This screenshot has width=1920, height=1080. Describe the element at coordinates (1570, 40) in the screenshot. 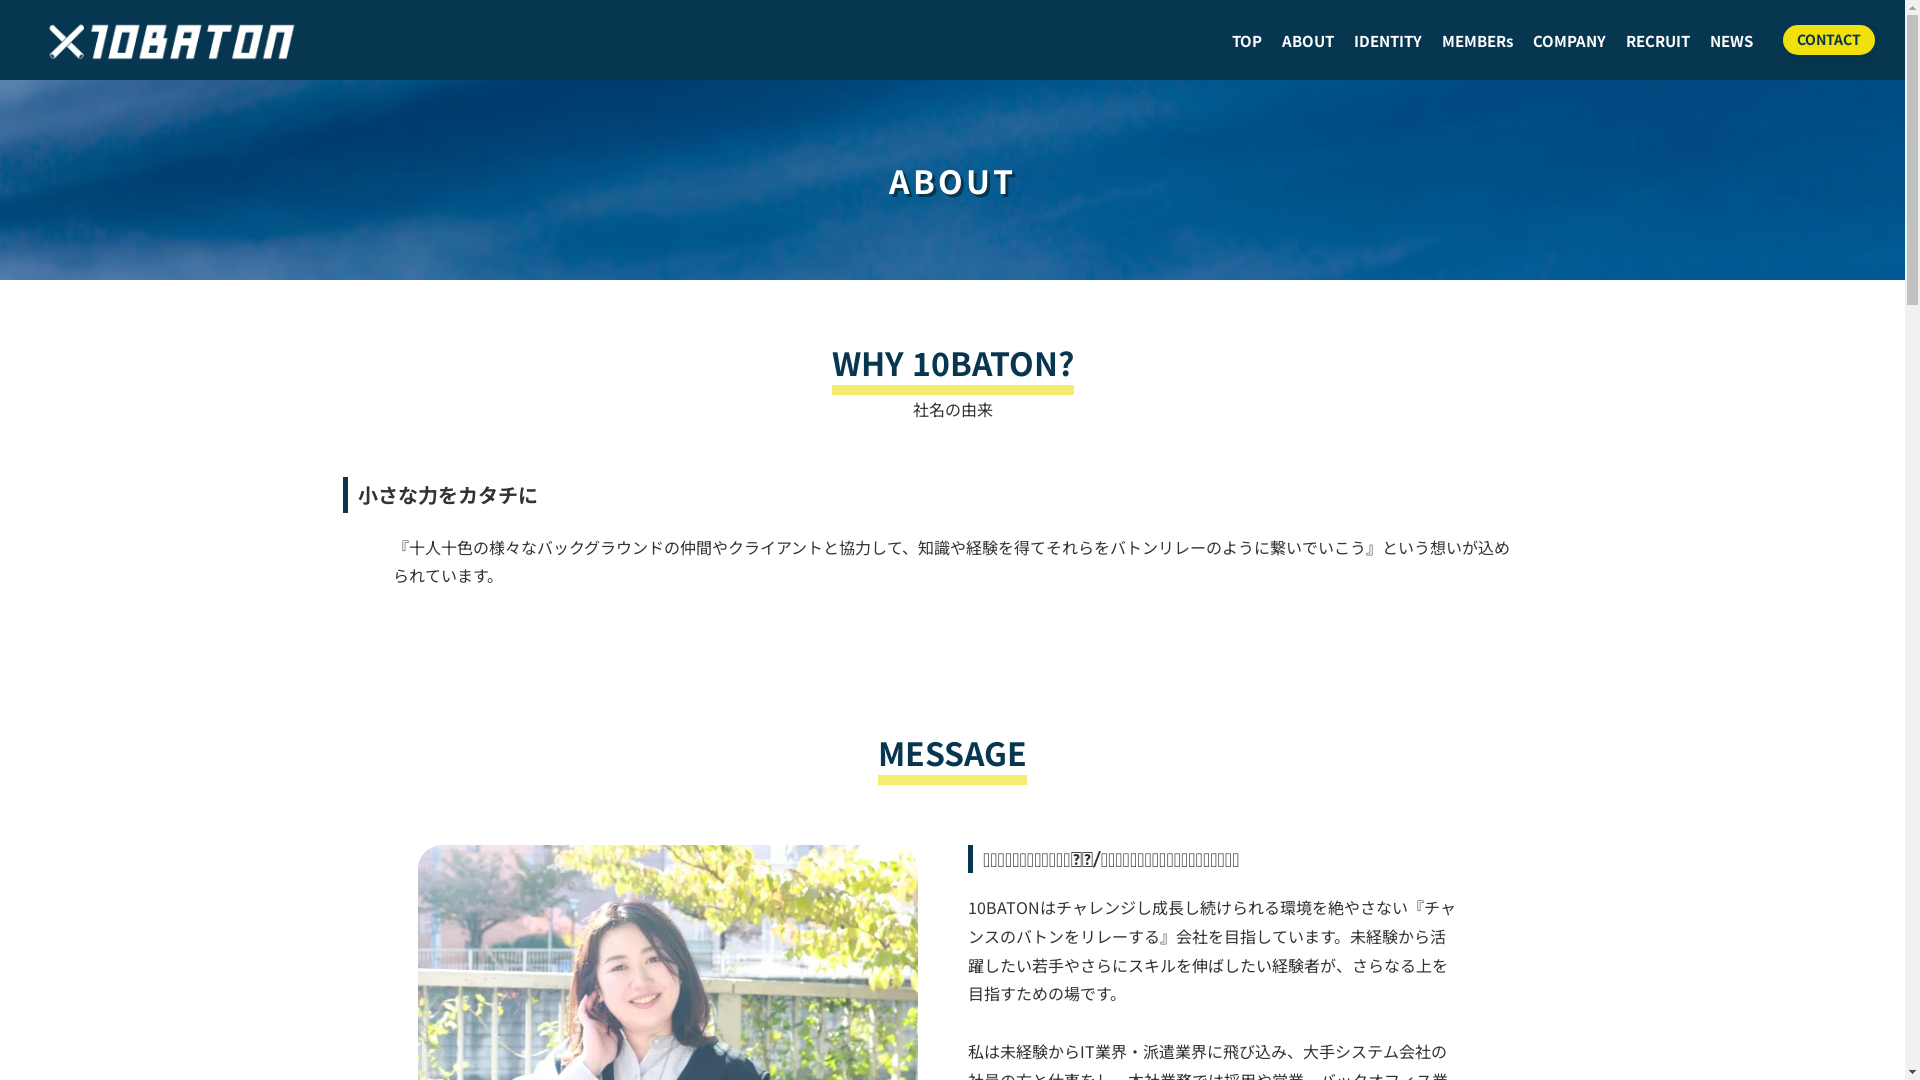

I see `COMPANY` at that location.